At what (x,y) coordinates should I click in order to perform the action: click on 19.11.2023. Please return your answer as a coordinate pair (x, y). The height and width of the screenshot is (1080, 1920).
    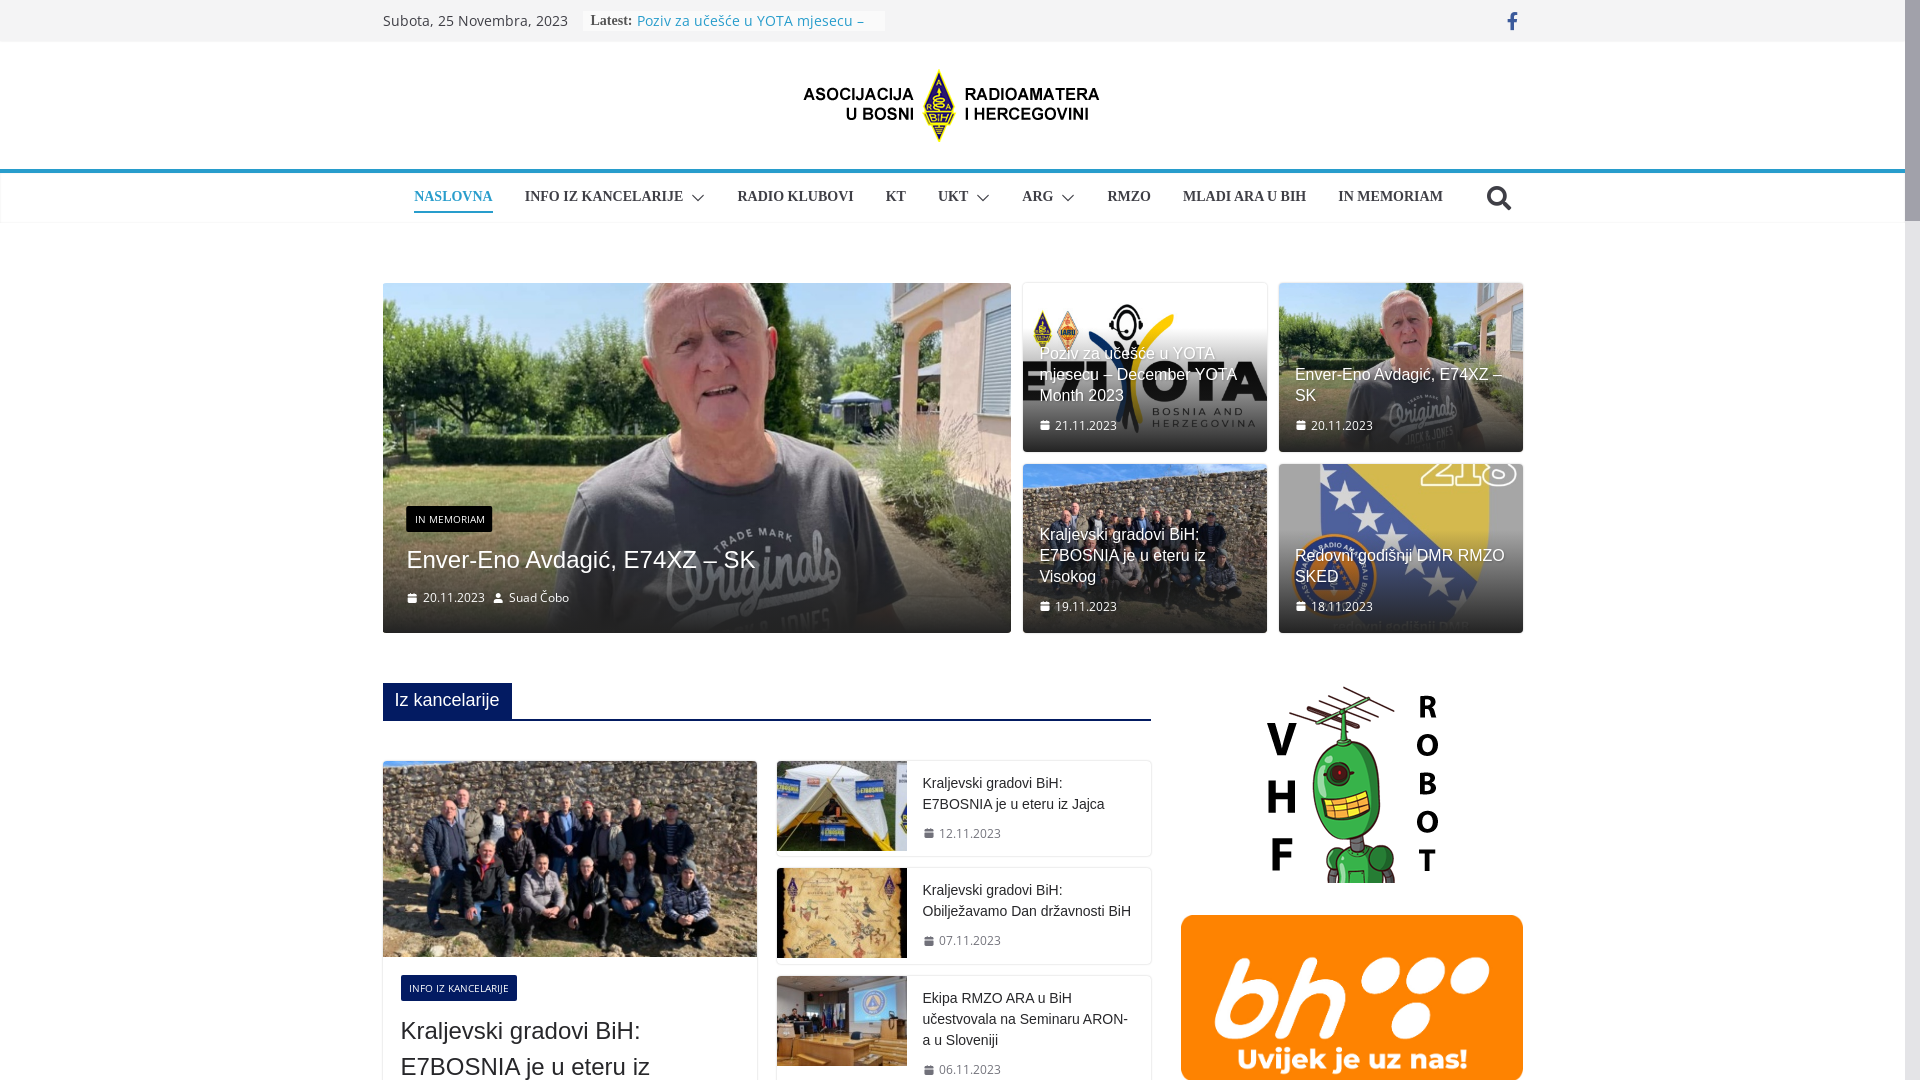
    Looking at the image, I should click on (445, 598).